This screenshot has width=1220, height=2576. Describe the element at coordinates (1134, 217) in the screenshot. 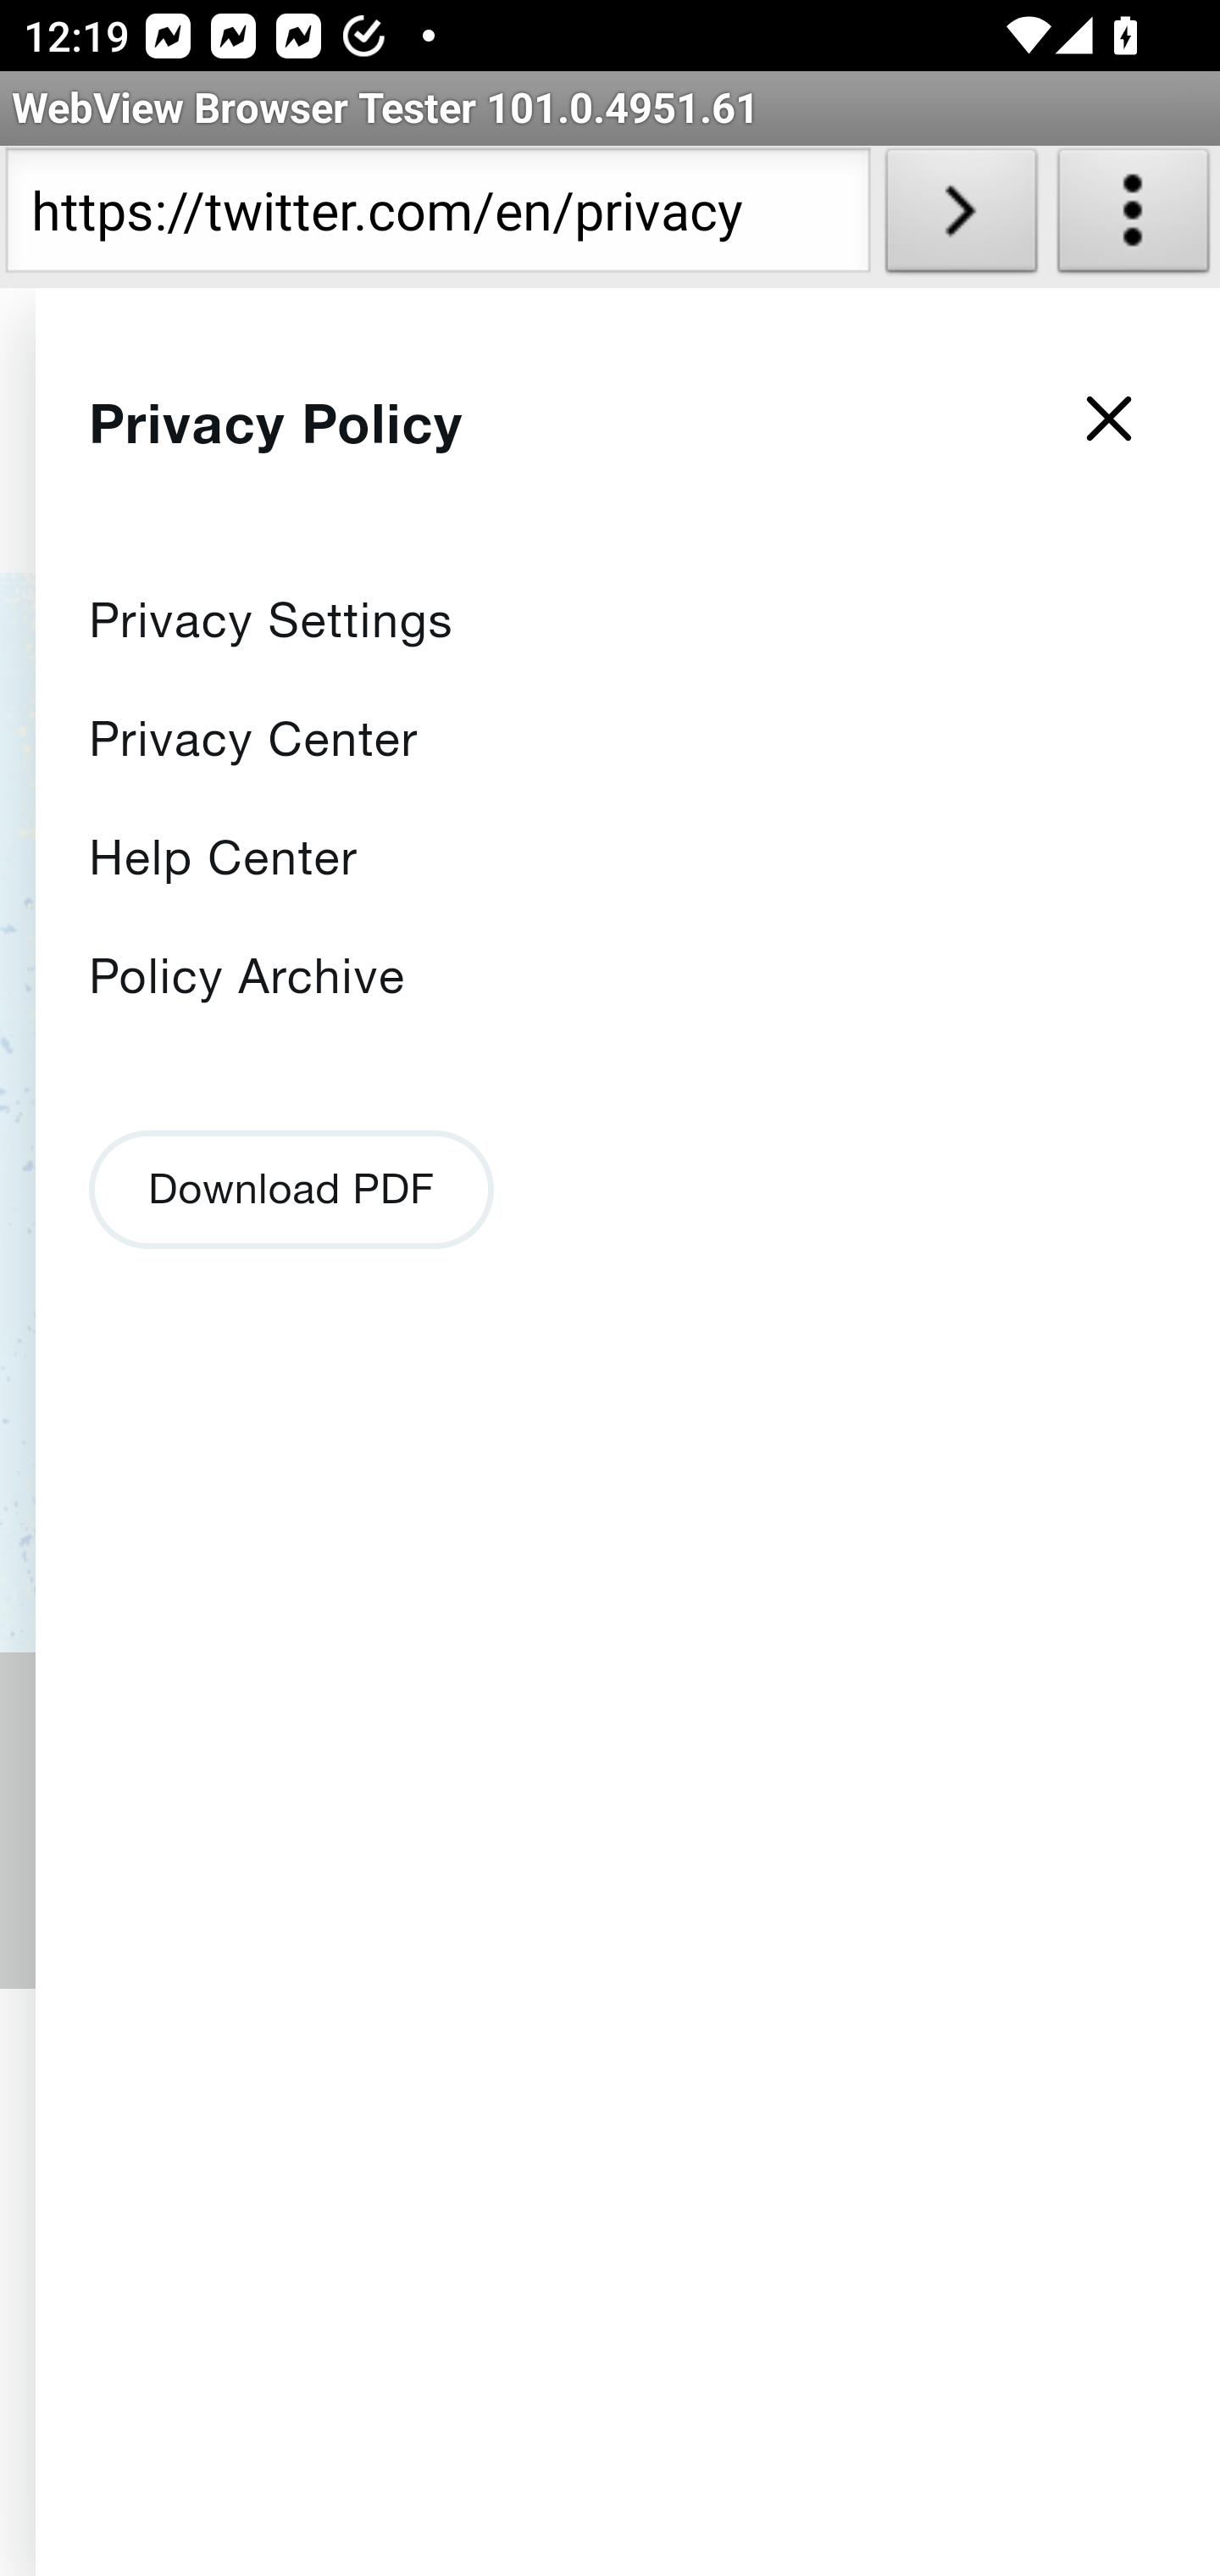

I see `About WebView` at that location.